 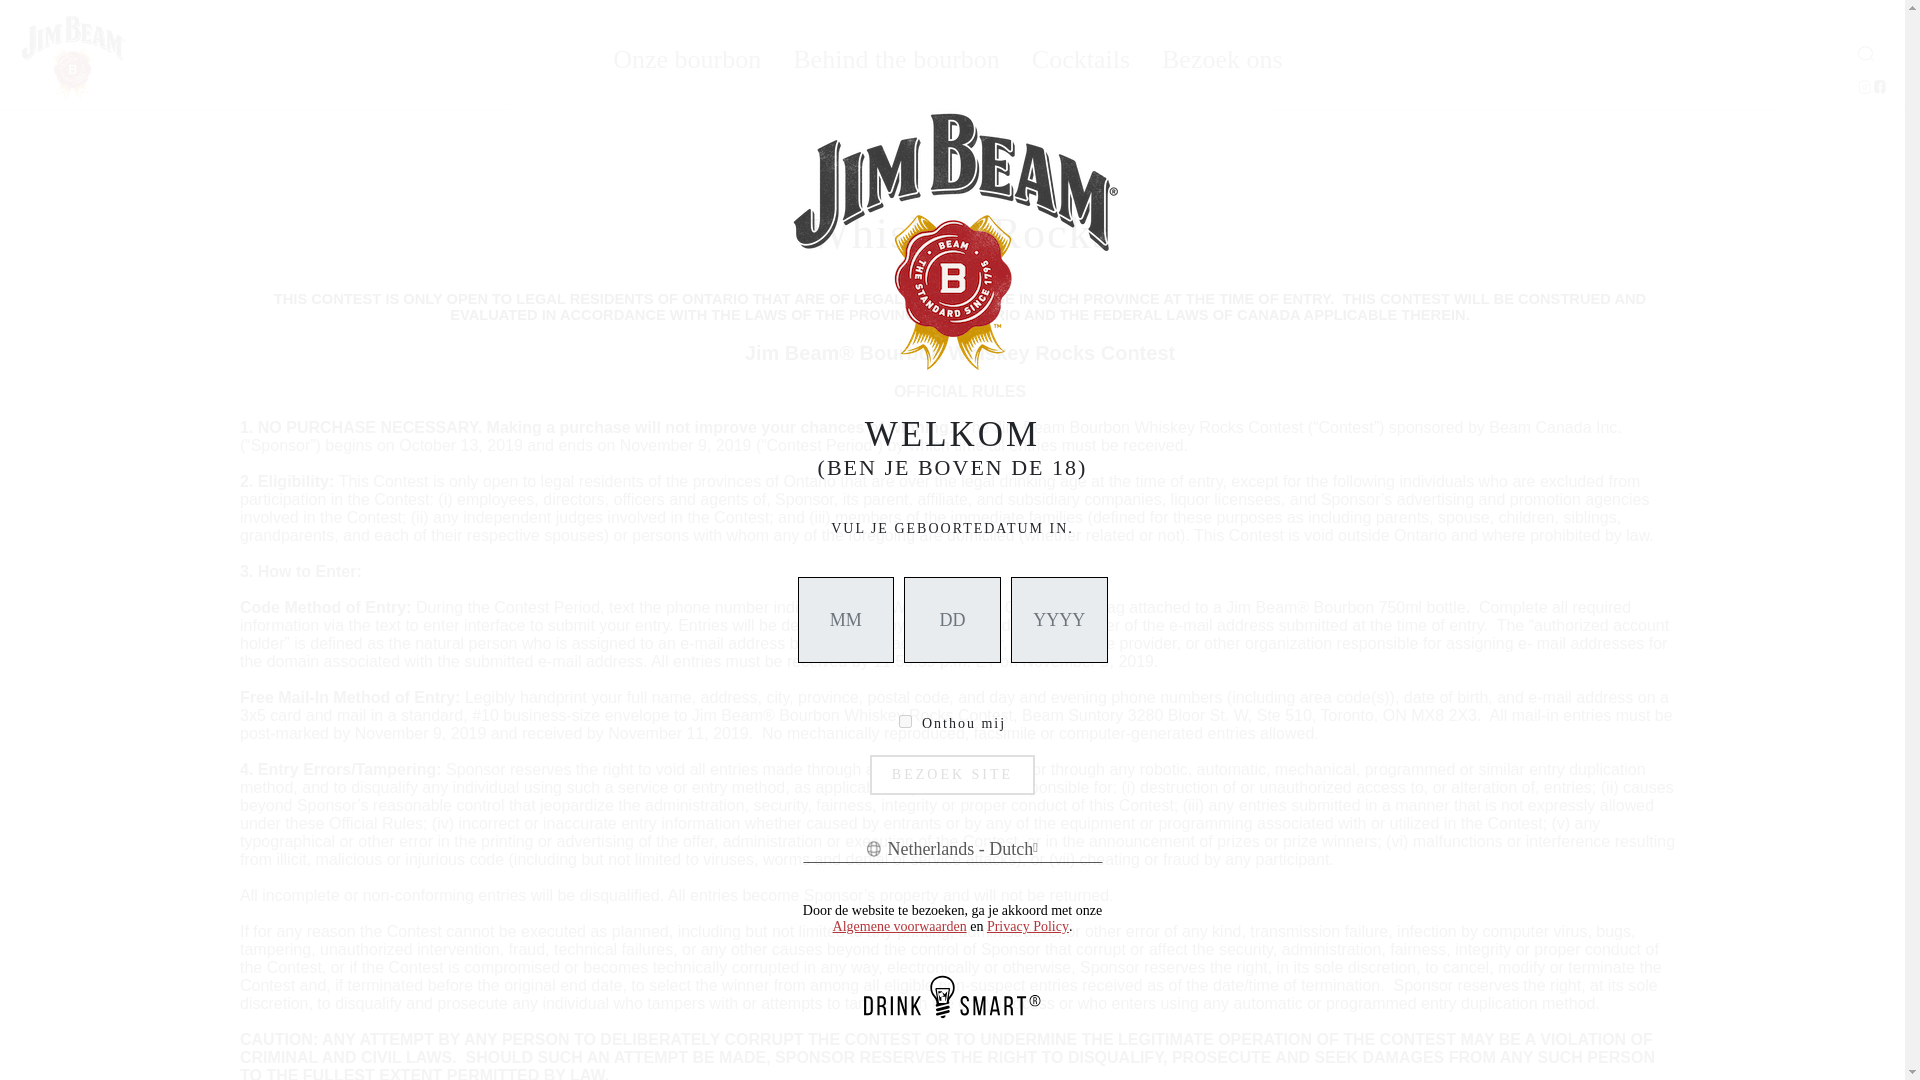 I want to click on Privacy Policy, so click(x=1028, y=927).